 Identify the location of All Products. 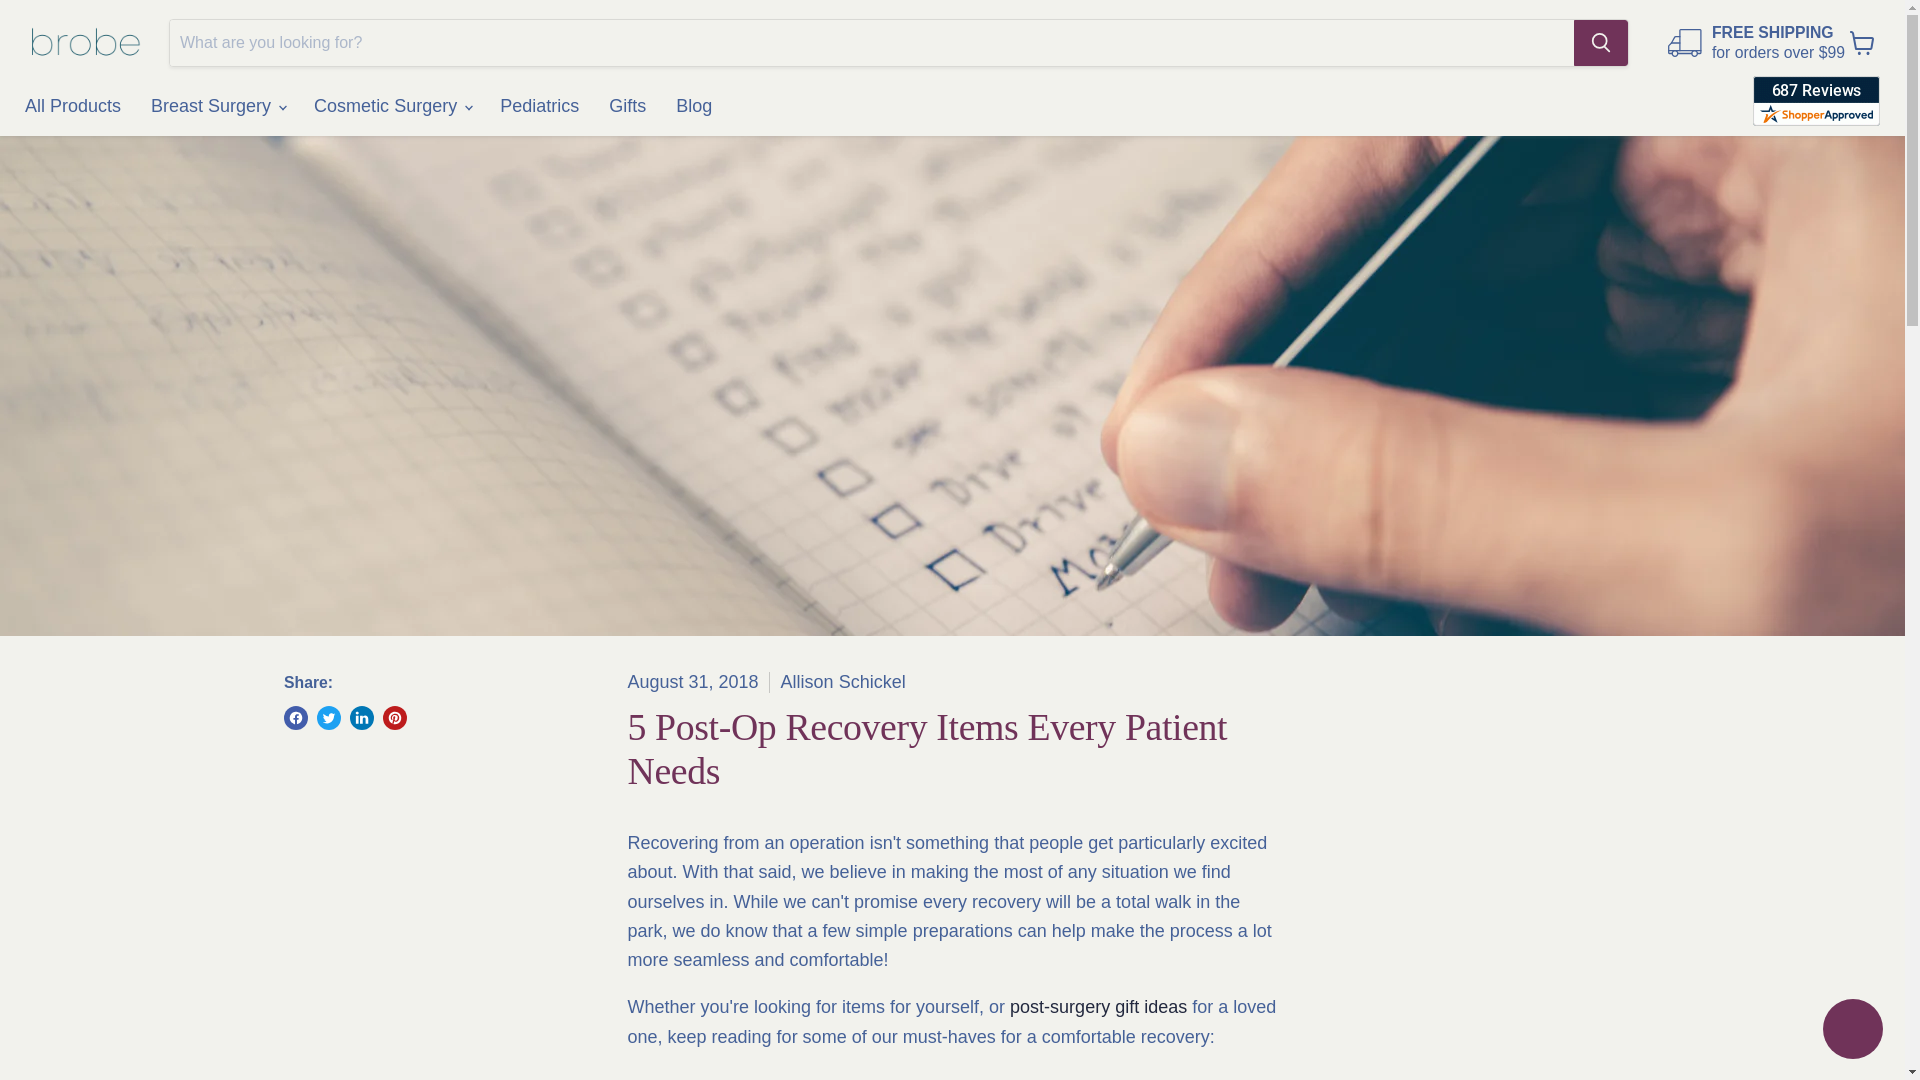
(72, 106).